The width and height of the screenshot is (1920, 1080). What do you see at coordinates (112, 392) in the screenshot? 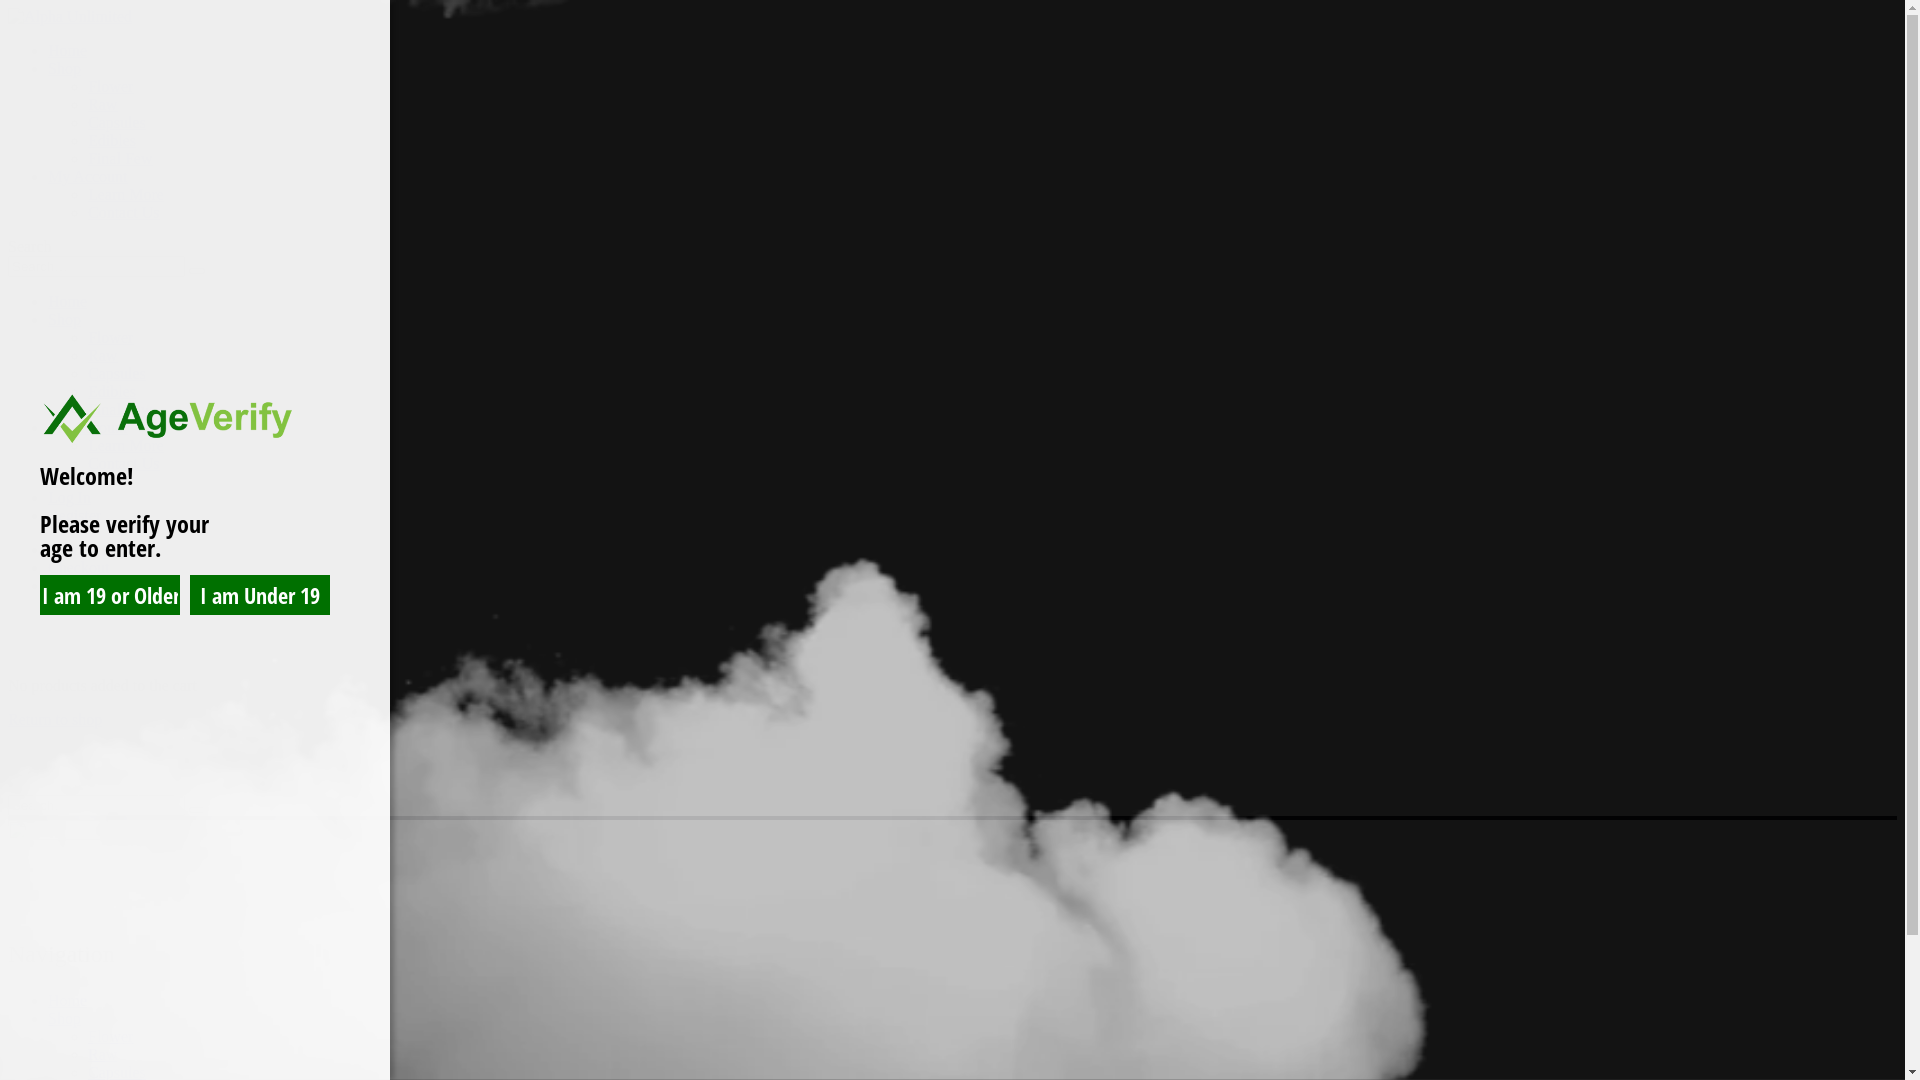
I see `Edibles` at bounding box center [112, 392].